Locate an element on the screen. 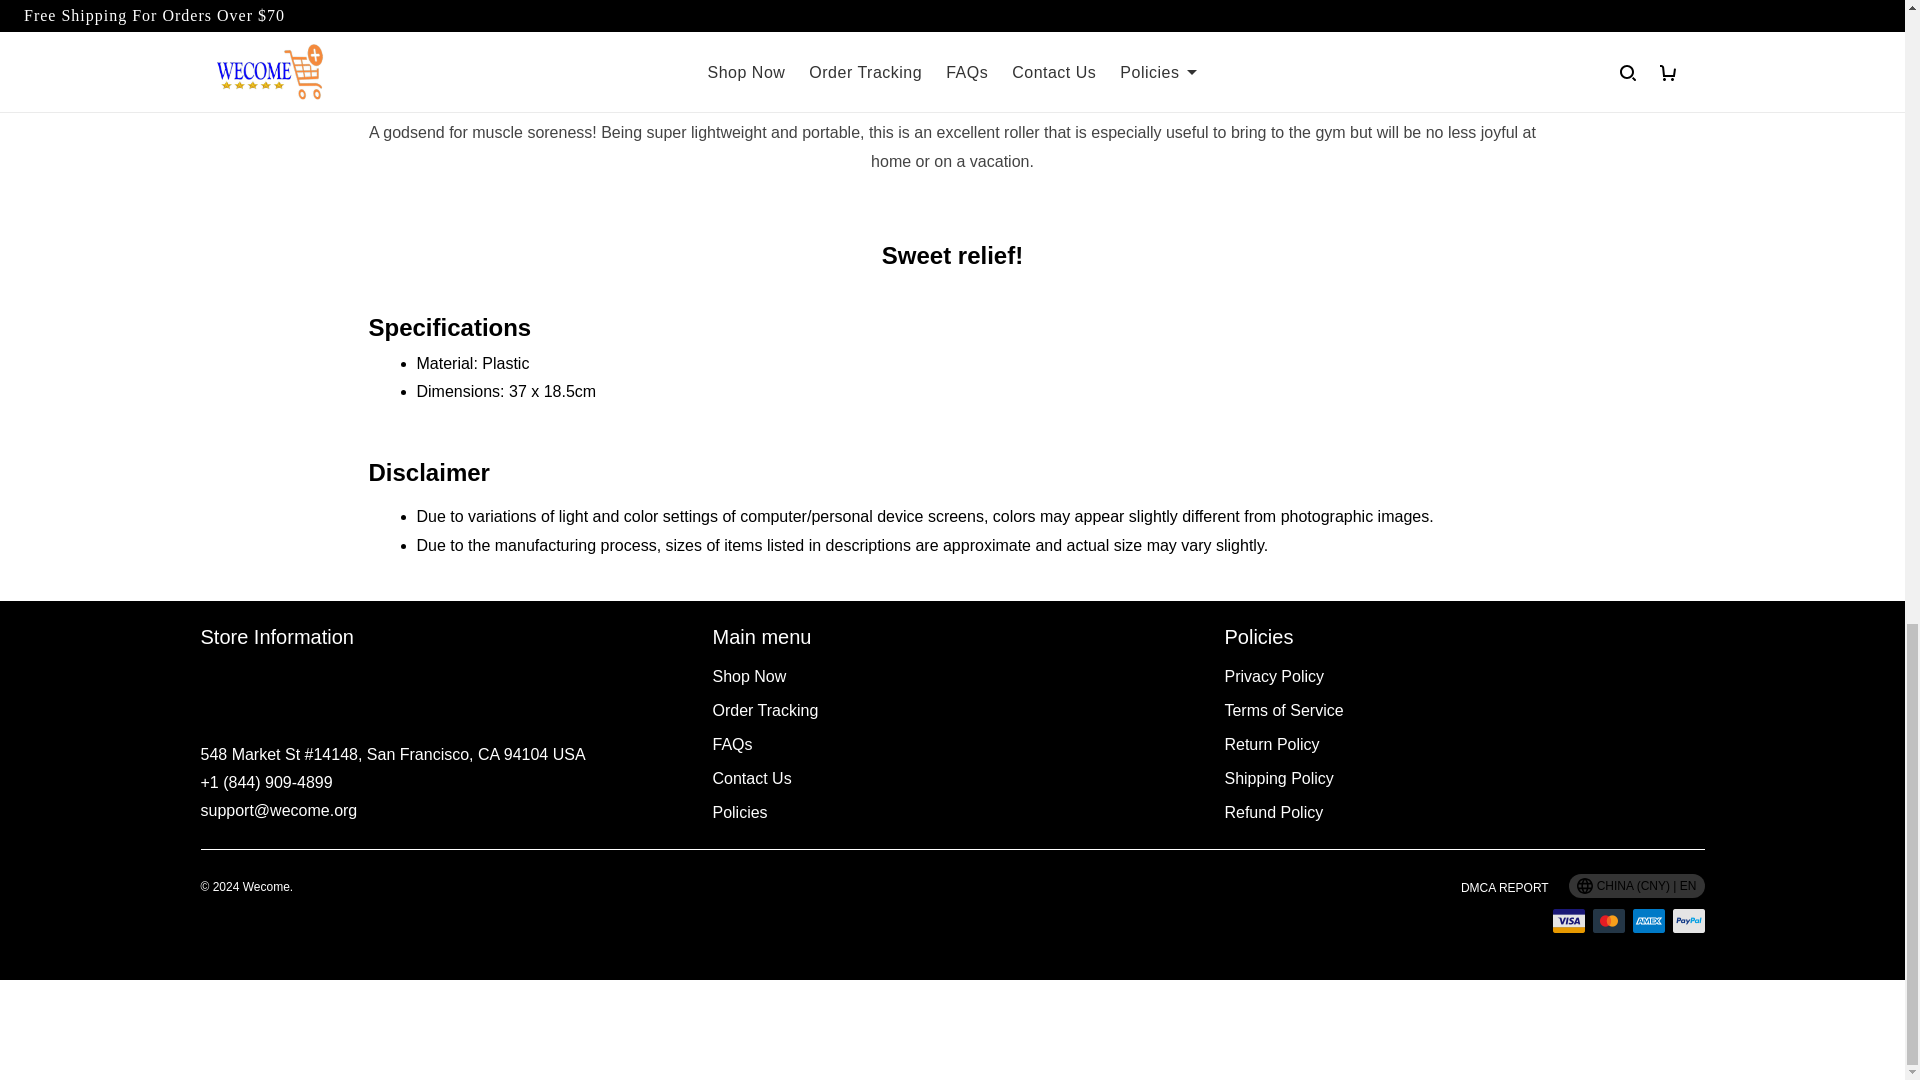 The image size is (1920, 1080). Policies is located at coordinates (739, 812).